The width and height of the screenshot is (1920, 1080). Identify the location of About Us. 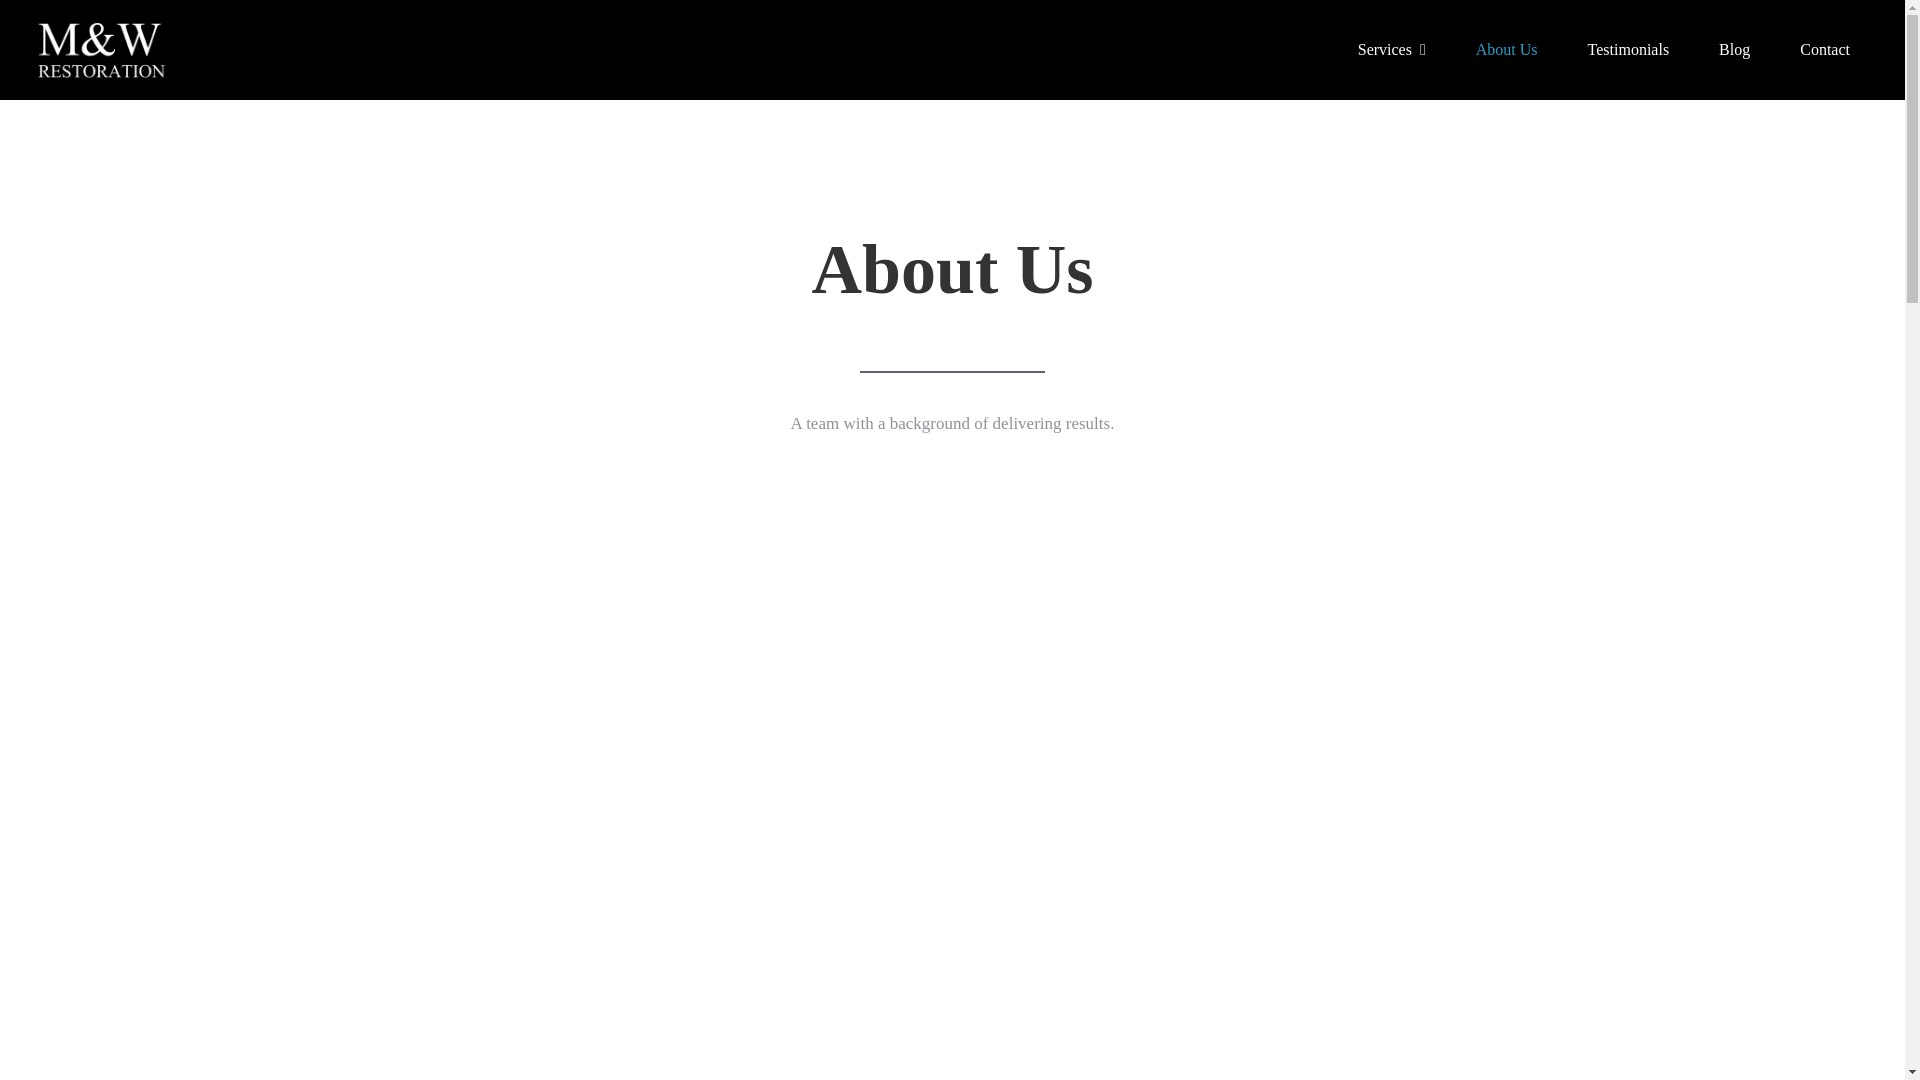
(1506, 50).